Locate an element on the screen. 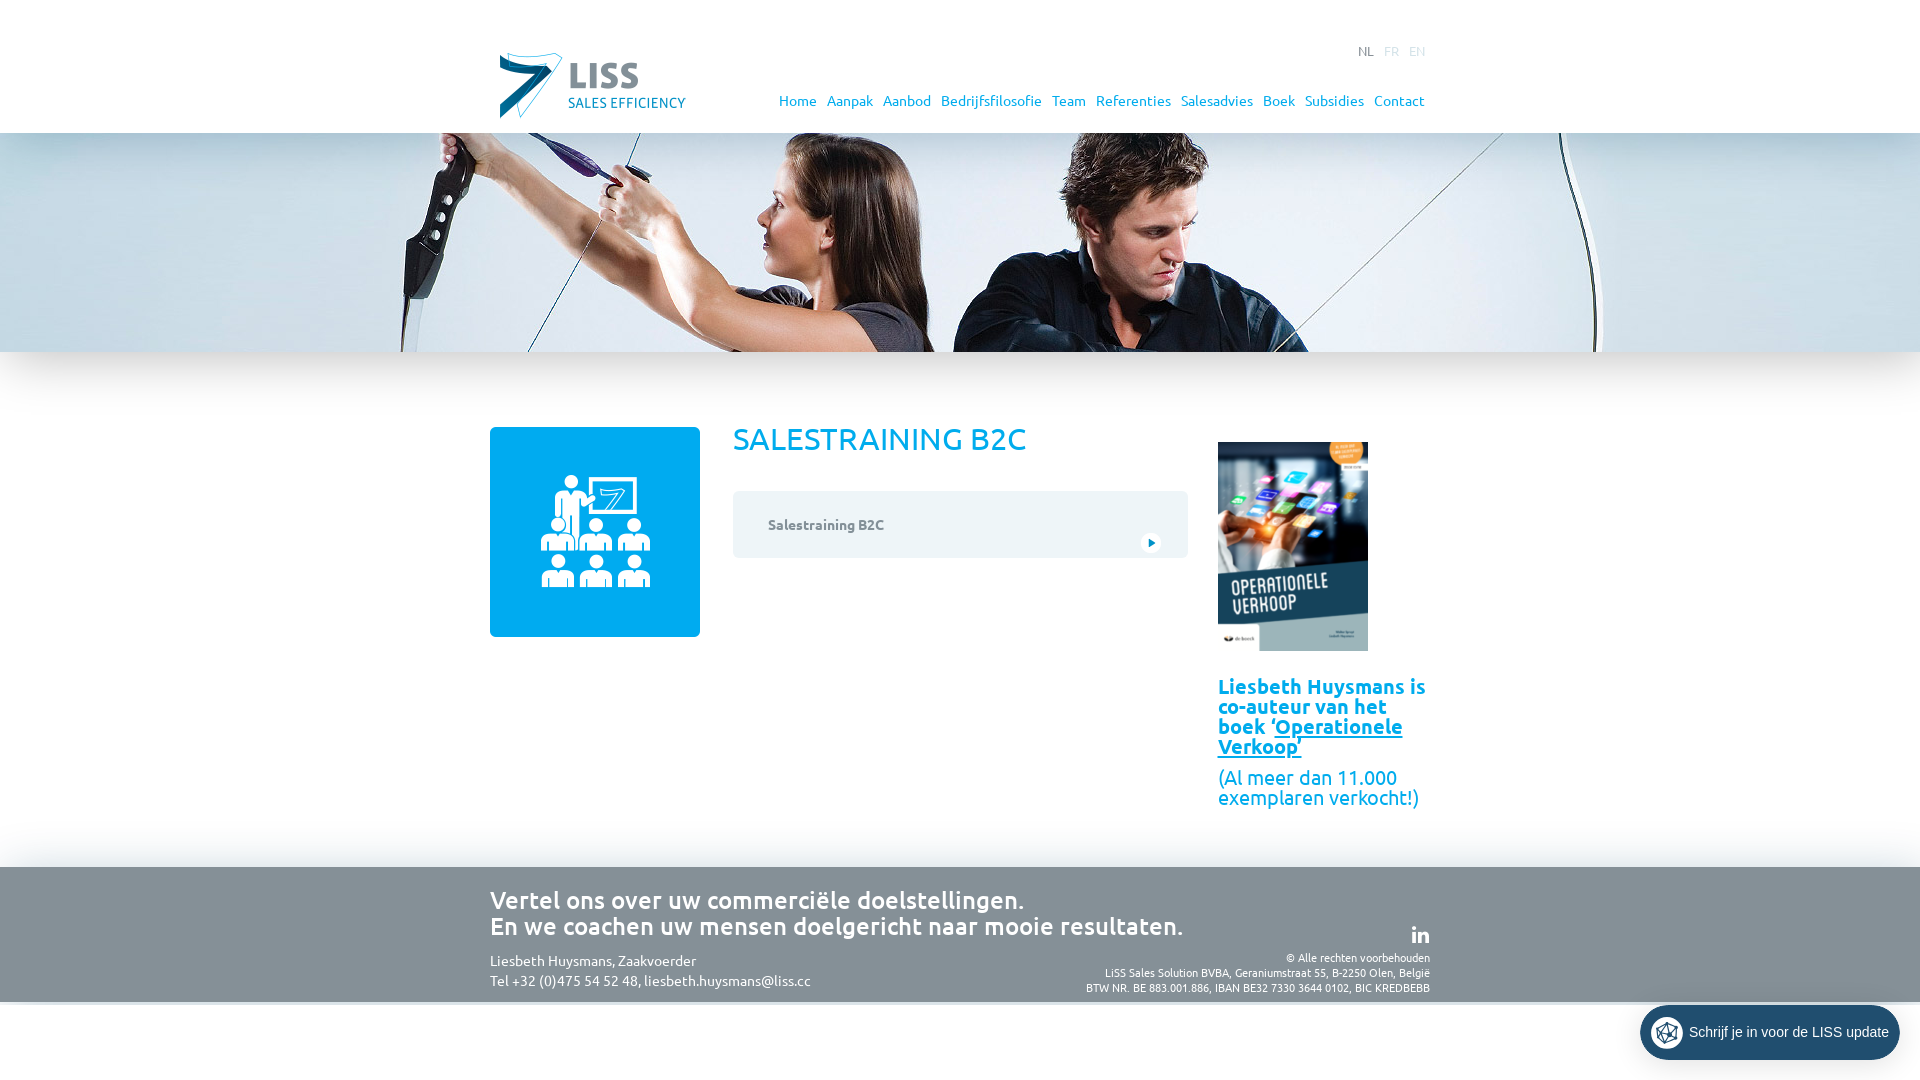  EN is located at coordinates (1417, 50).